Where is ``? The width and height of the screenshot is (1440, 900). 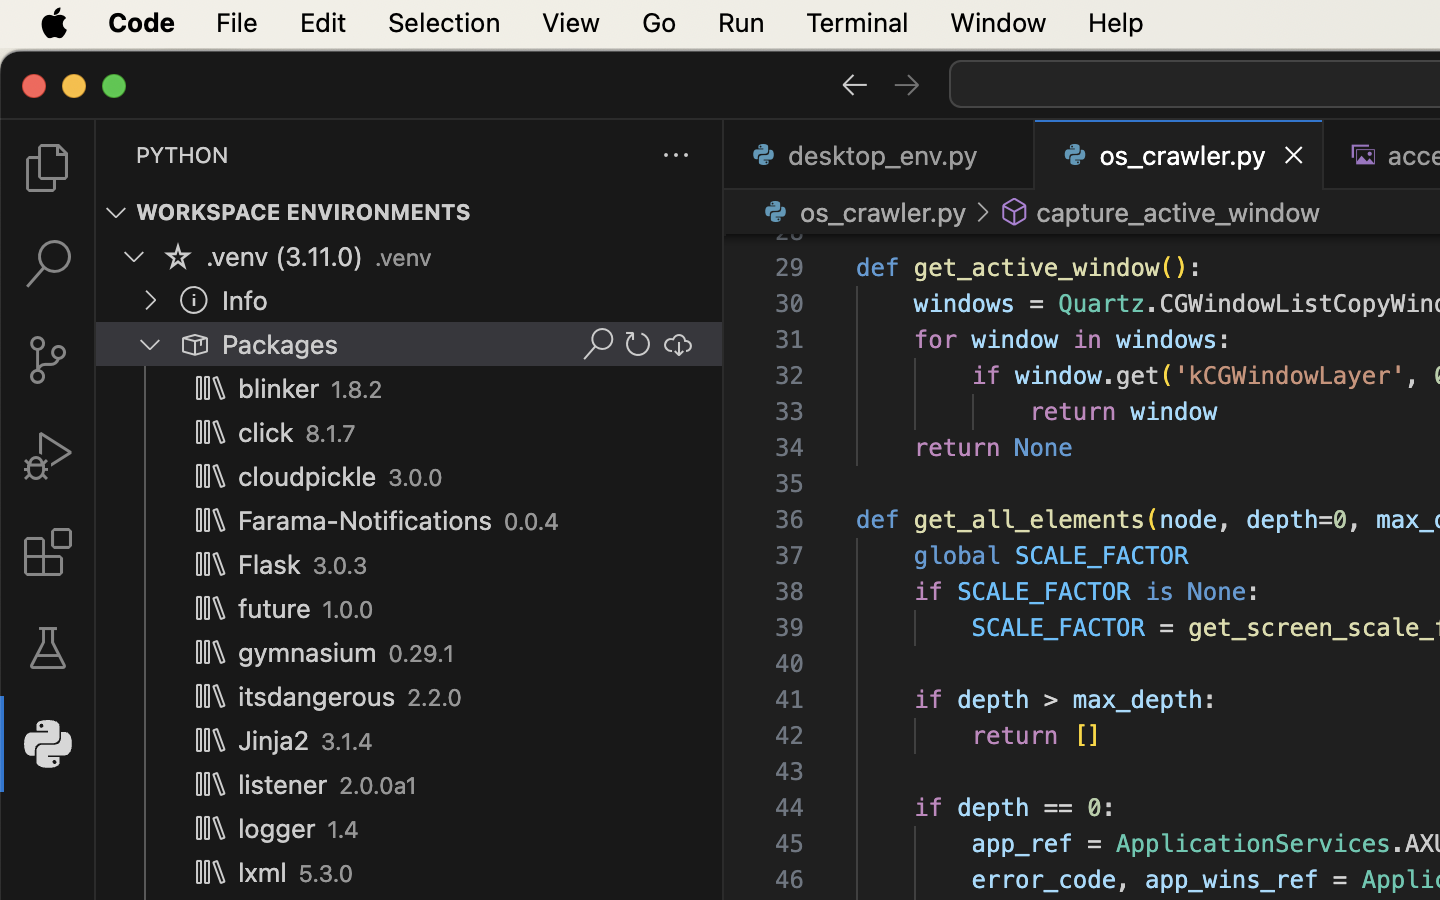
 is located at coordinates (1364, 155).